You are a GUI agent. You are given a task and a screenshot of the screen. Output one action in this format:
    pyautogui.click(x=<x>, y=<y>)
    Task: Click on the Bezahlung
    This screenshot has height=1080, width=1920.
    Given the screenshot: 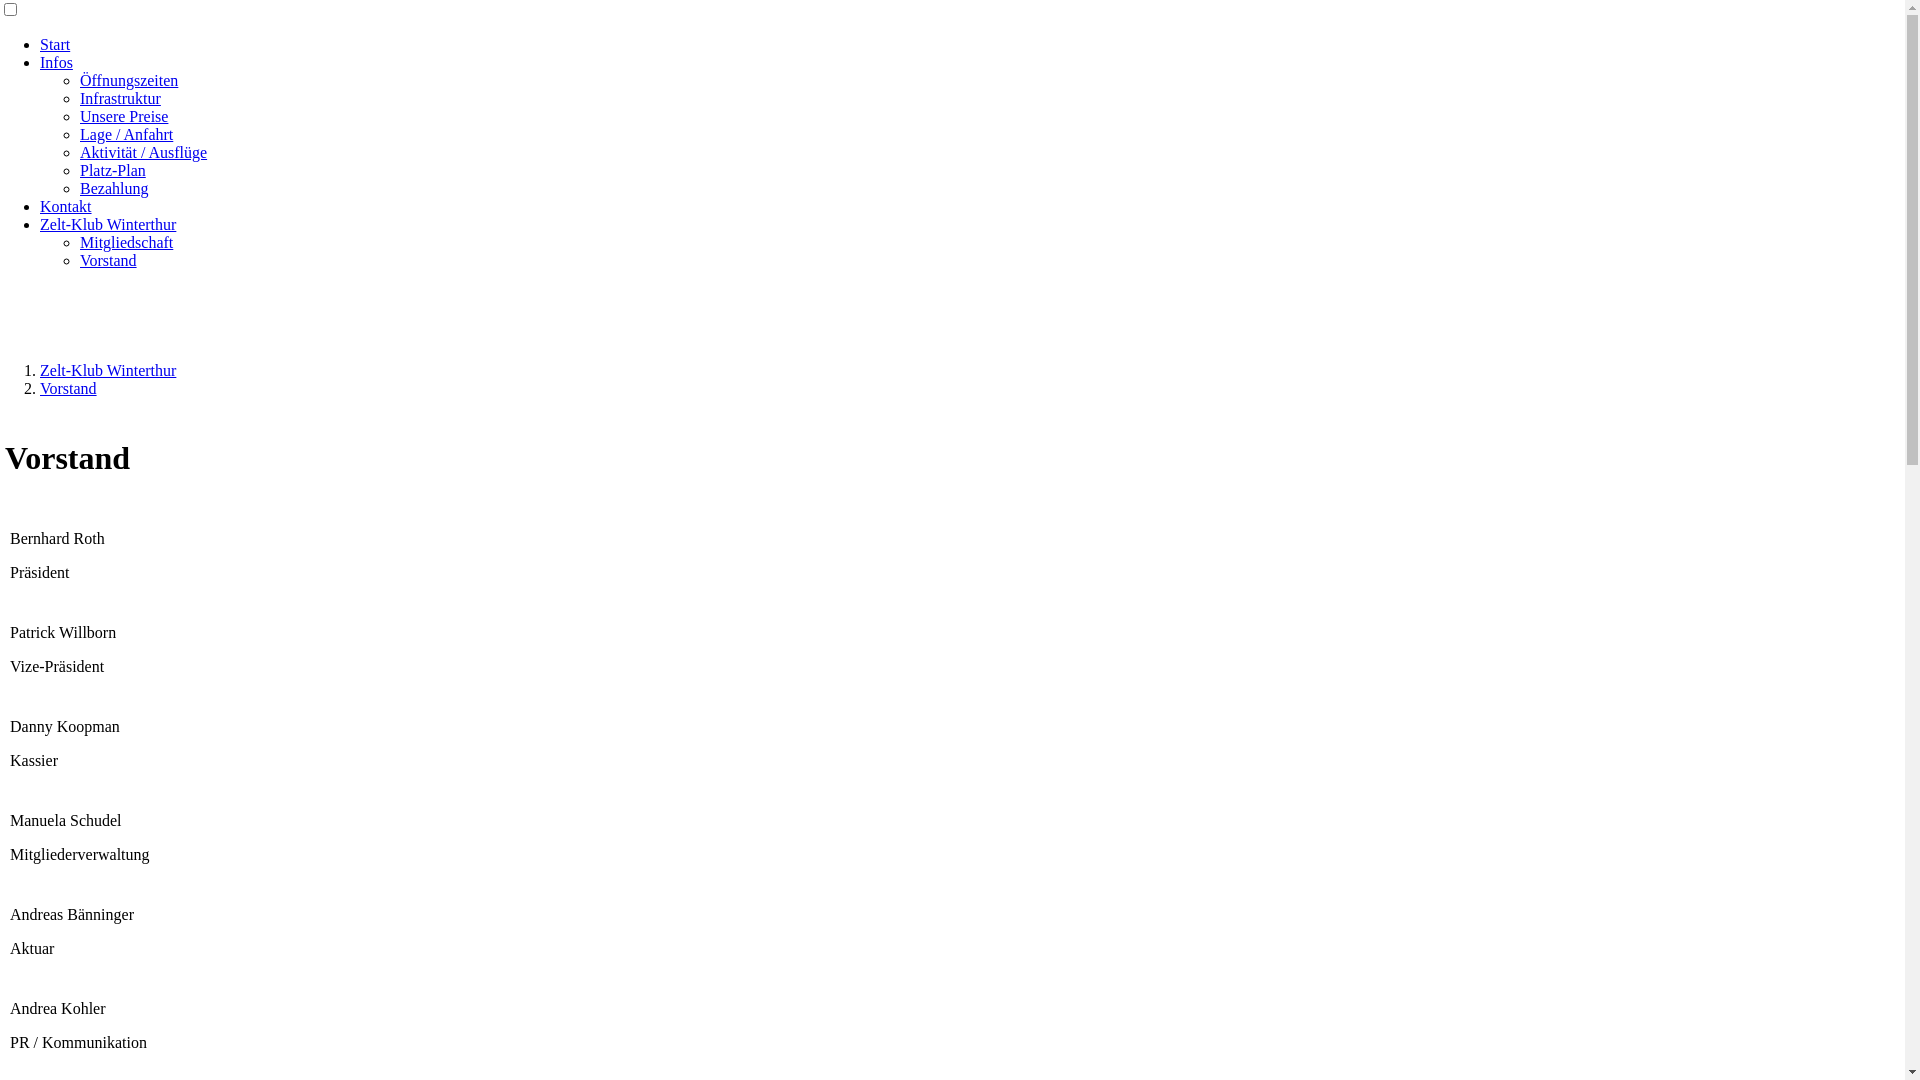 What is the action you would take?
    pyautogui.click(x=114, y=188)
    